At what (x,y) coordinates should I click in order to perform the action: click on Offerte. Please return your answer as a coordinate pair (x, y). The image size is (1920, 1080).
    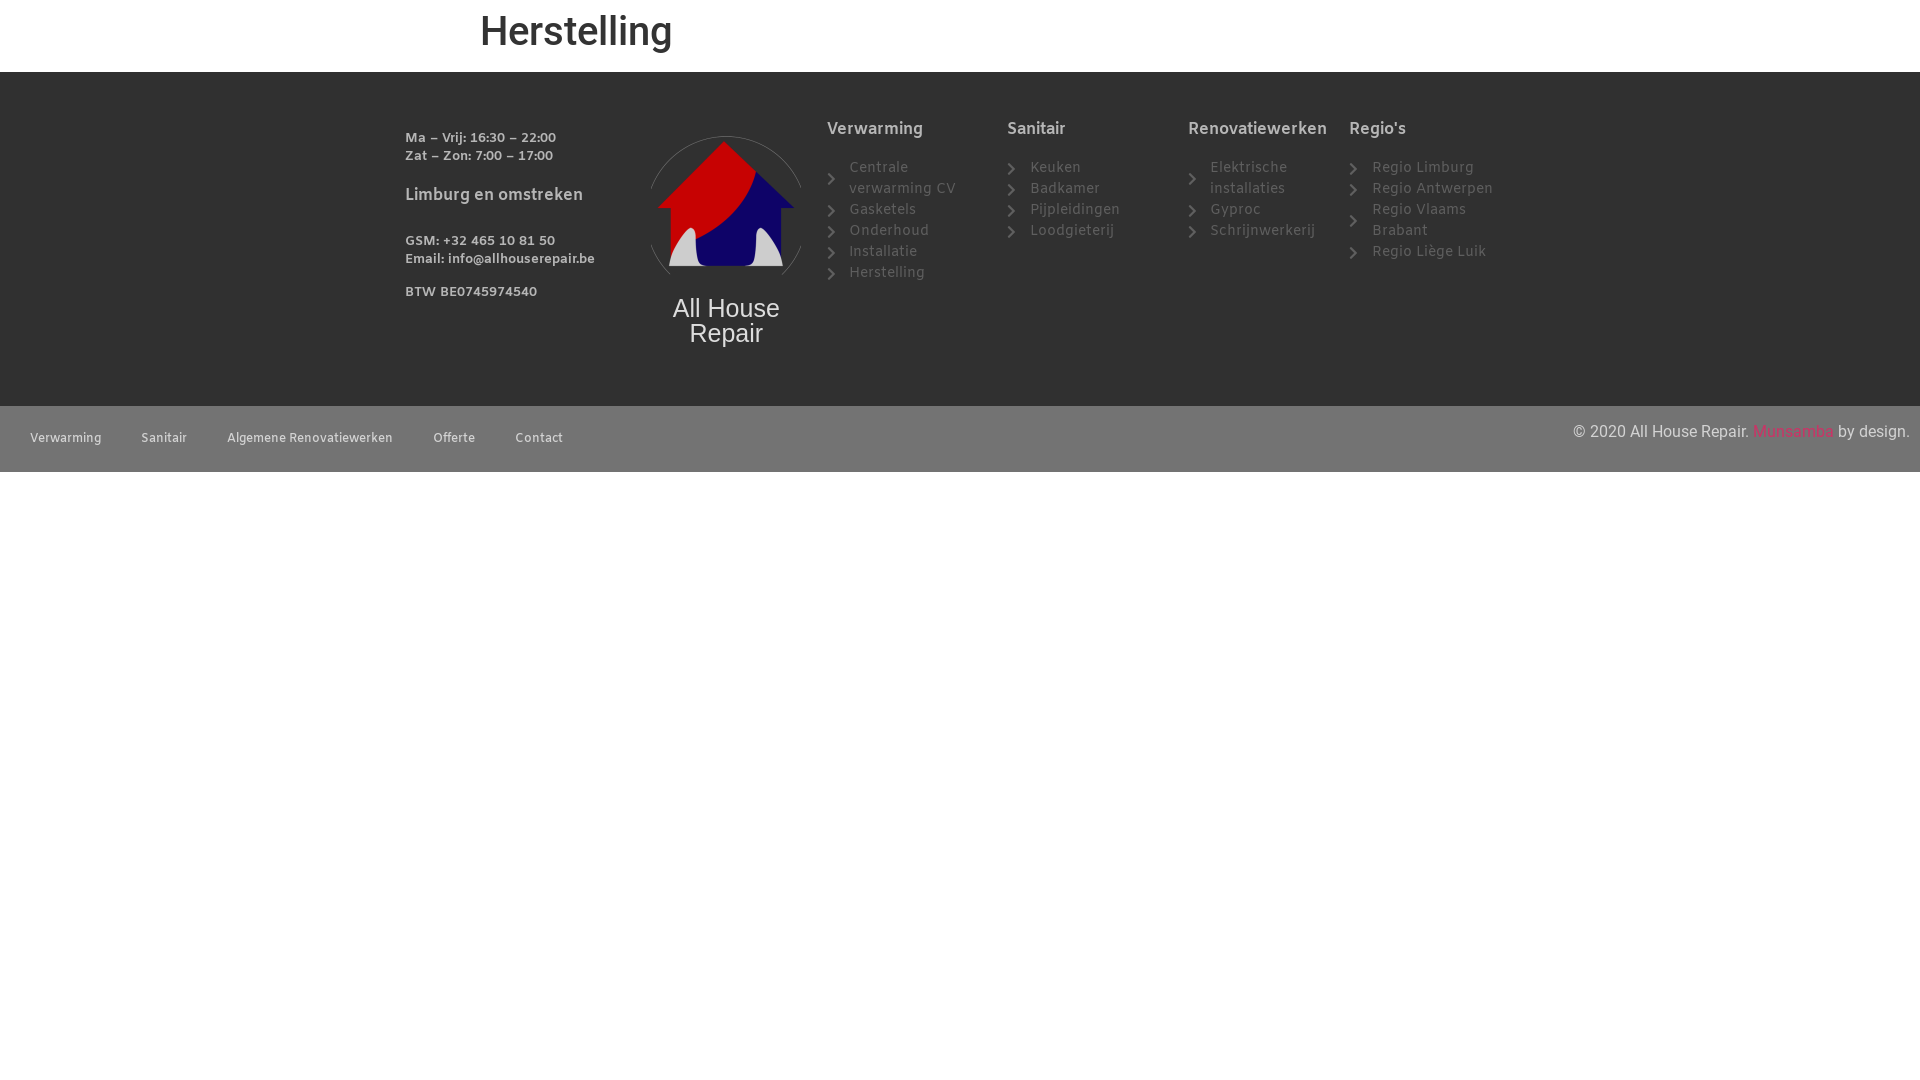
    Looking at the image, I should click on (454, 439).